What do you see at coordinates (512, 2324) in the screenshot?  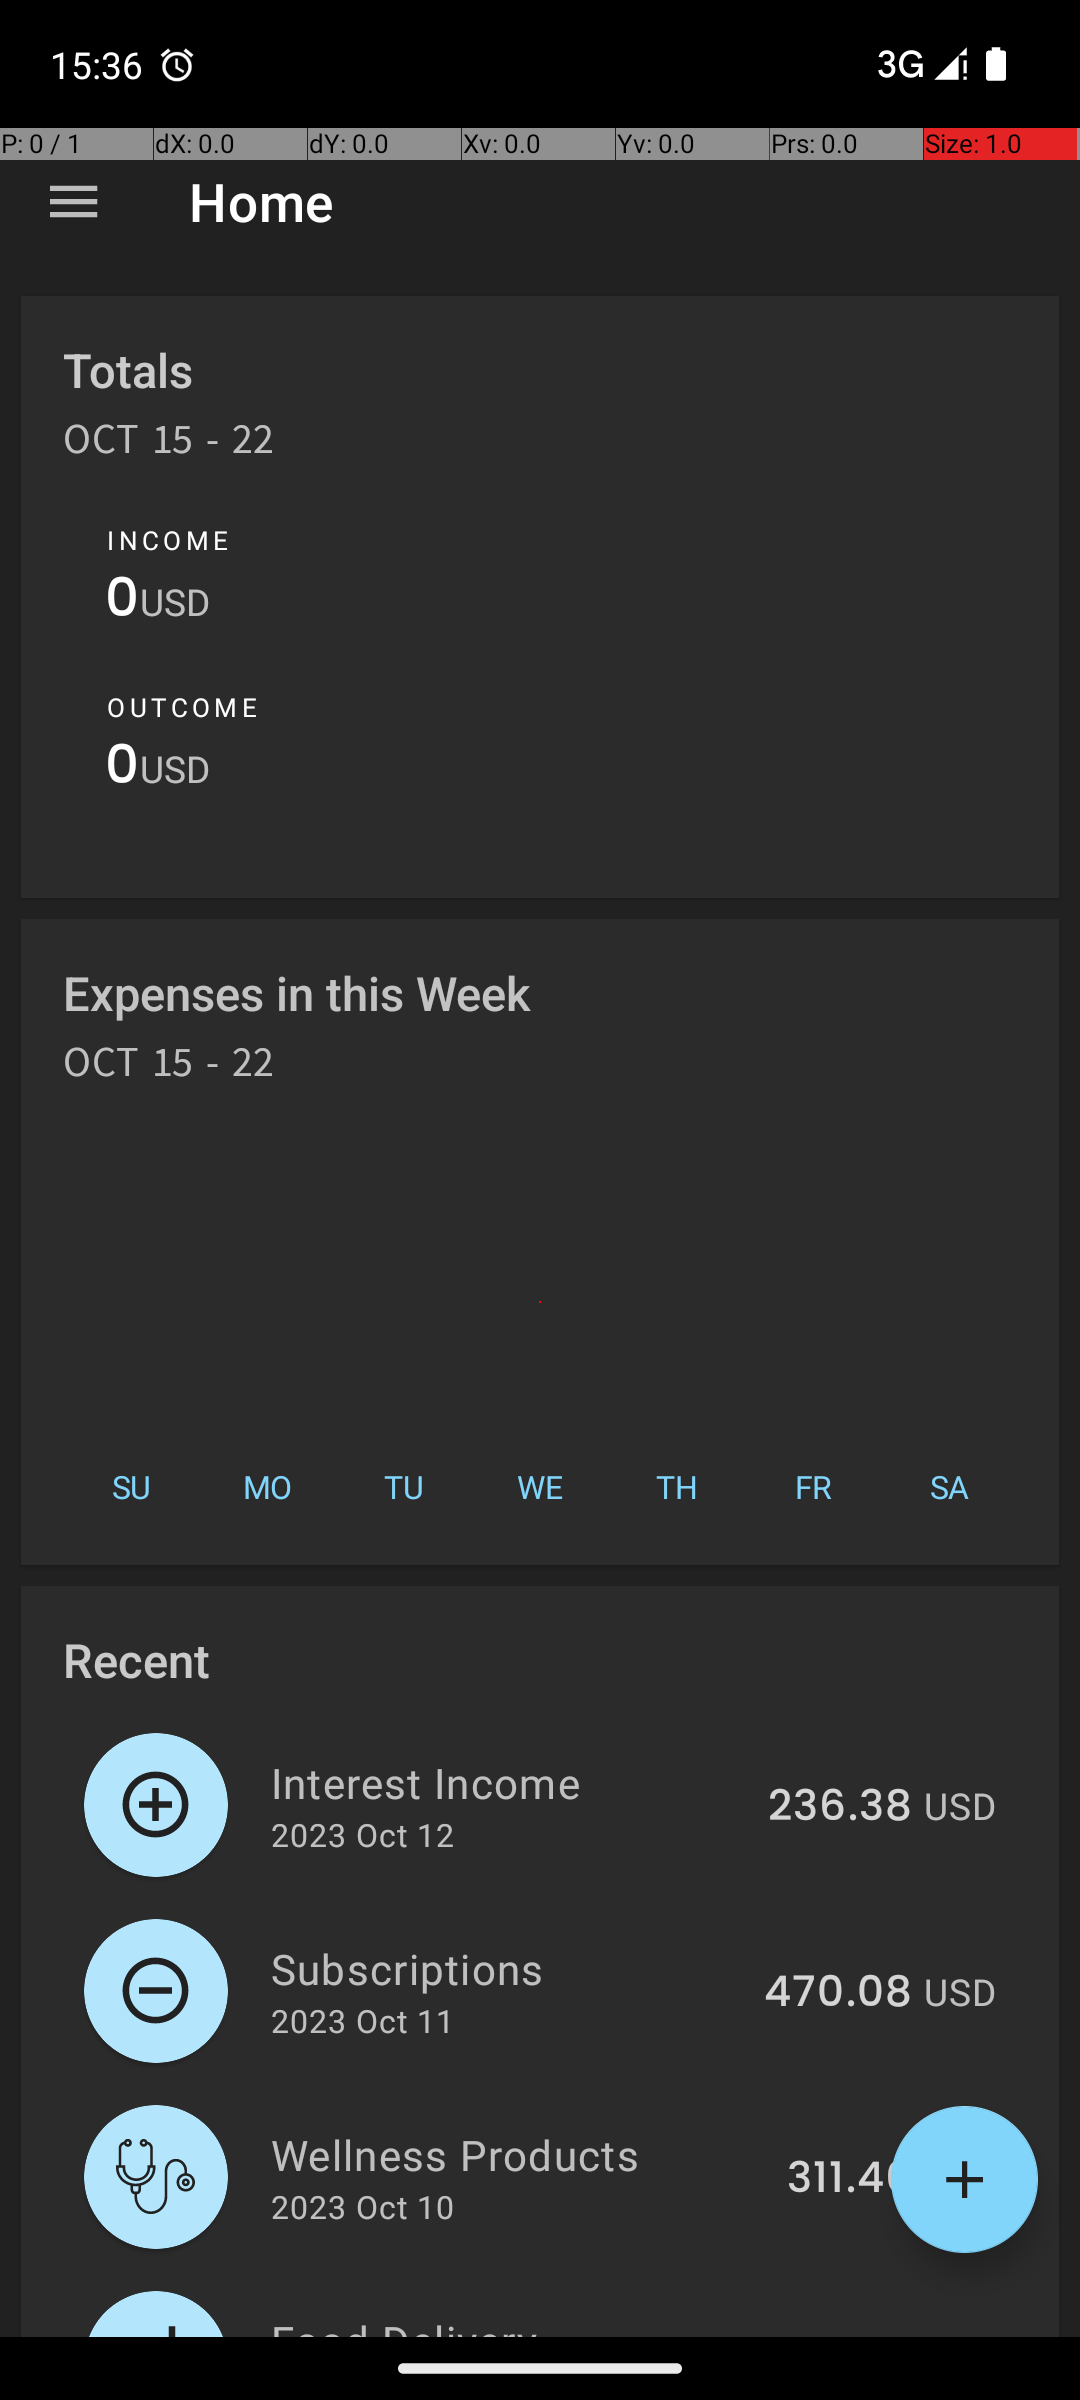 I see `Food Delivery` at bounding box center [512, 2324].